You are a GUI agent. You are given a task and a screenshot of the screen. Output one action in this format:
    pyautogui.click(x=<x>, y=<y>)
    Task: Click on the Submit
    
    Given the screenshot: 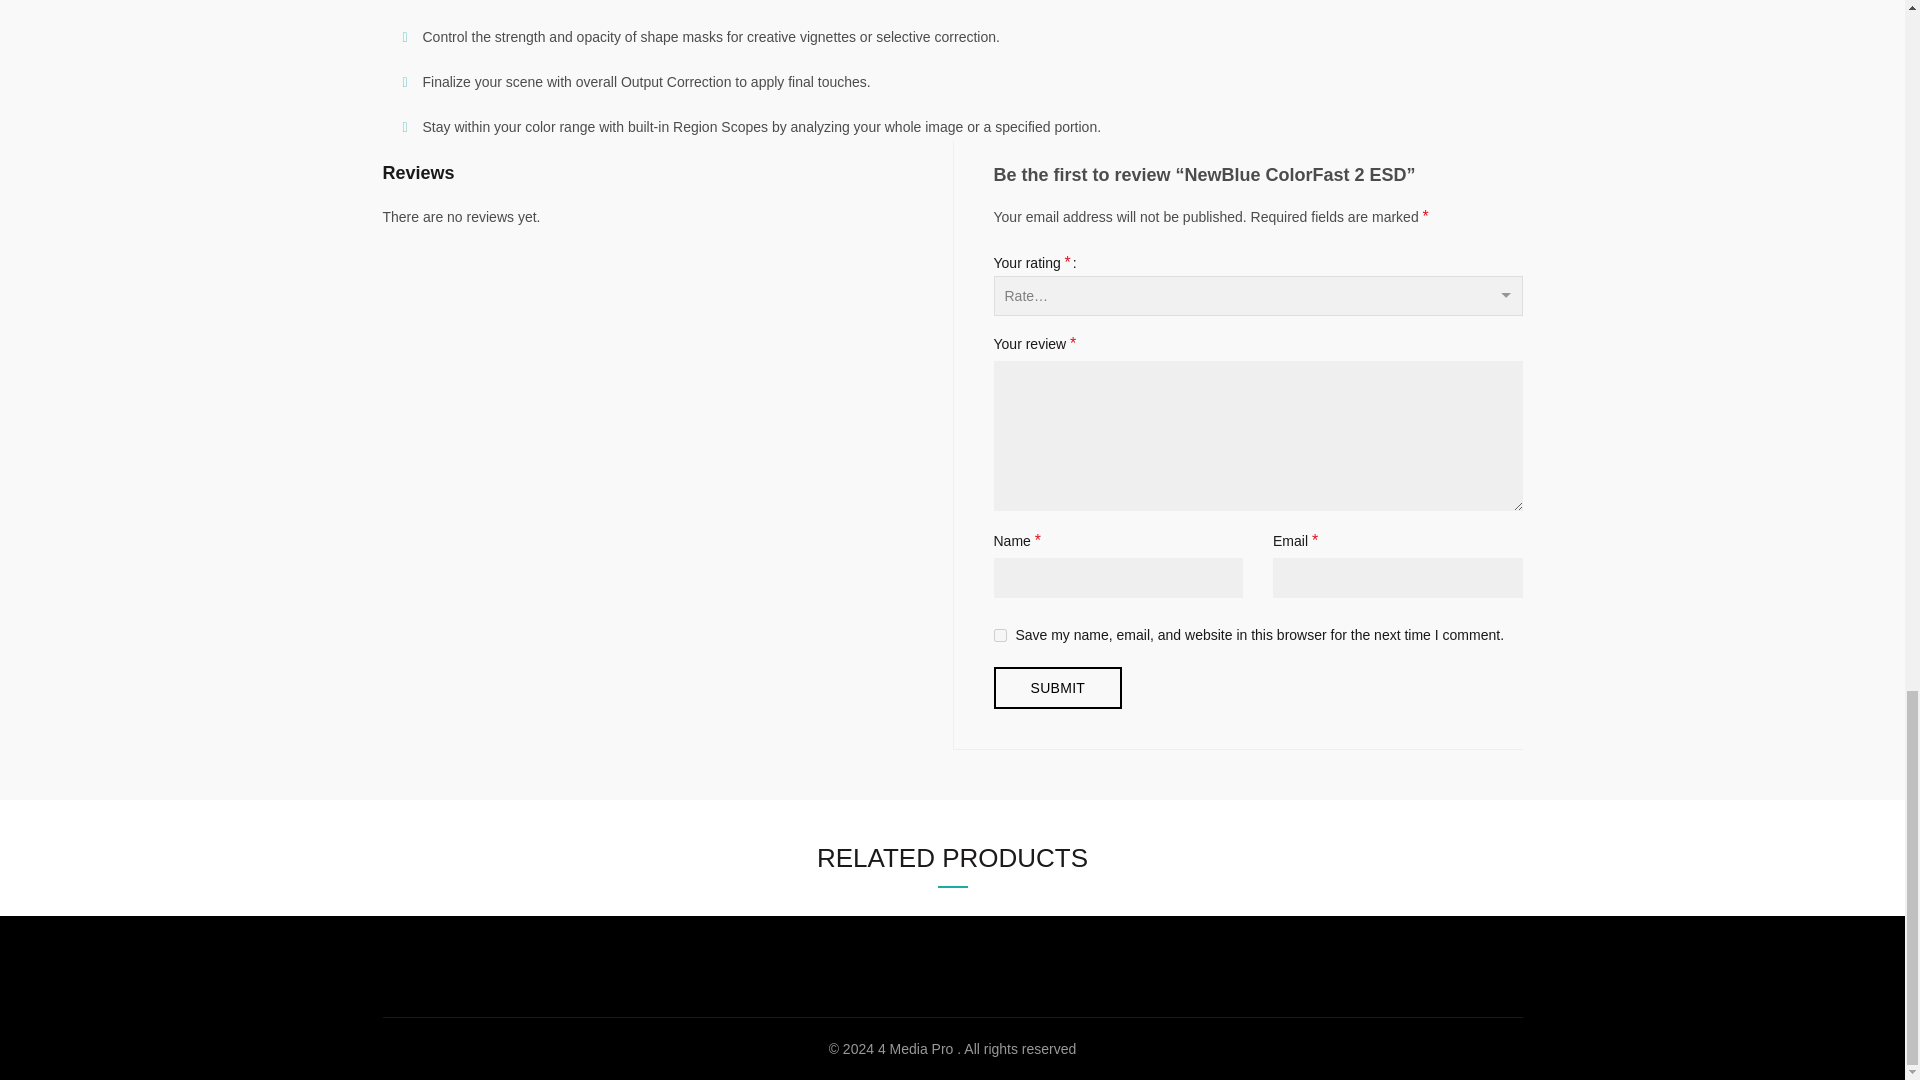 What is the action you would take?
    pyautogui.click(x=1058, y=688)
    